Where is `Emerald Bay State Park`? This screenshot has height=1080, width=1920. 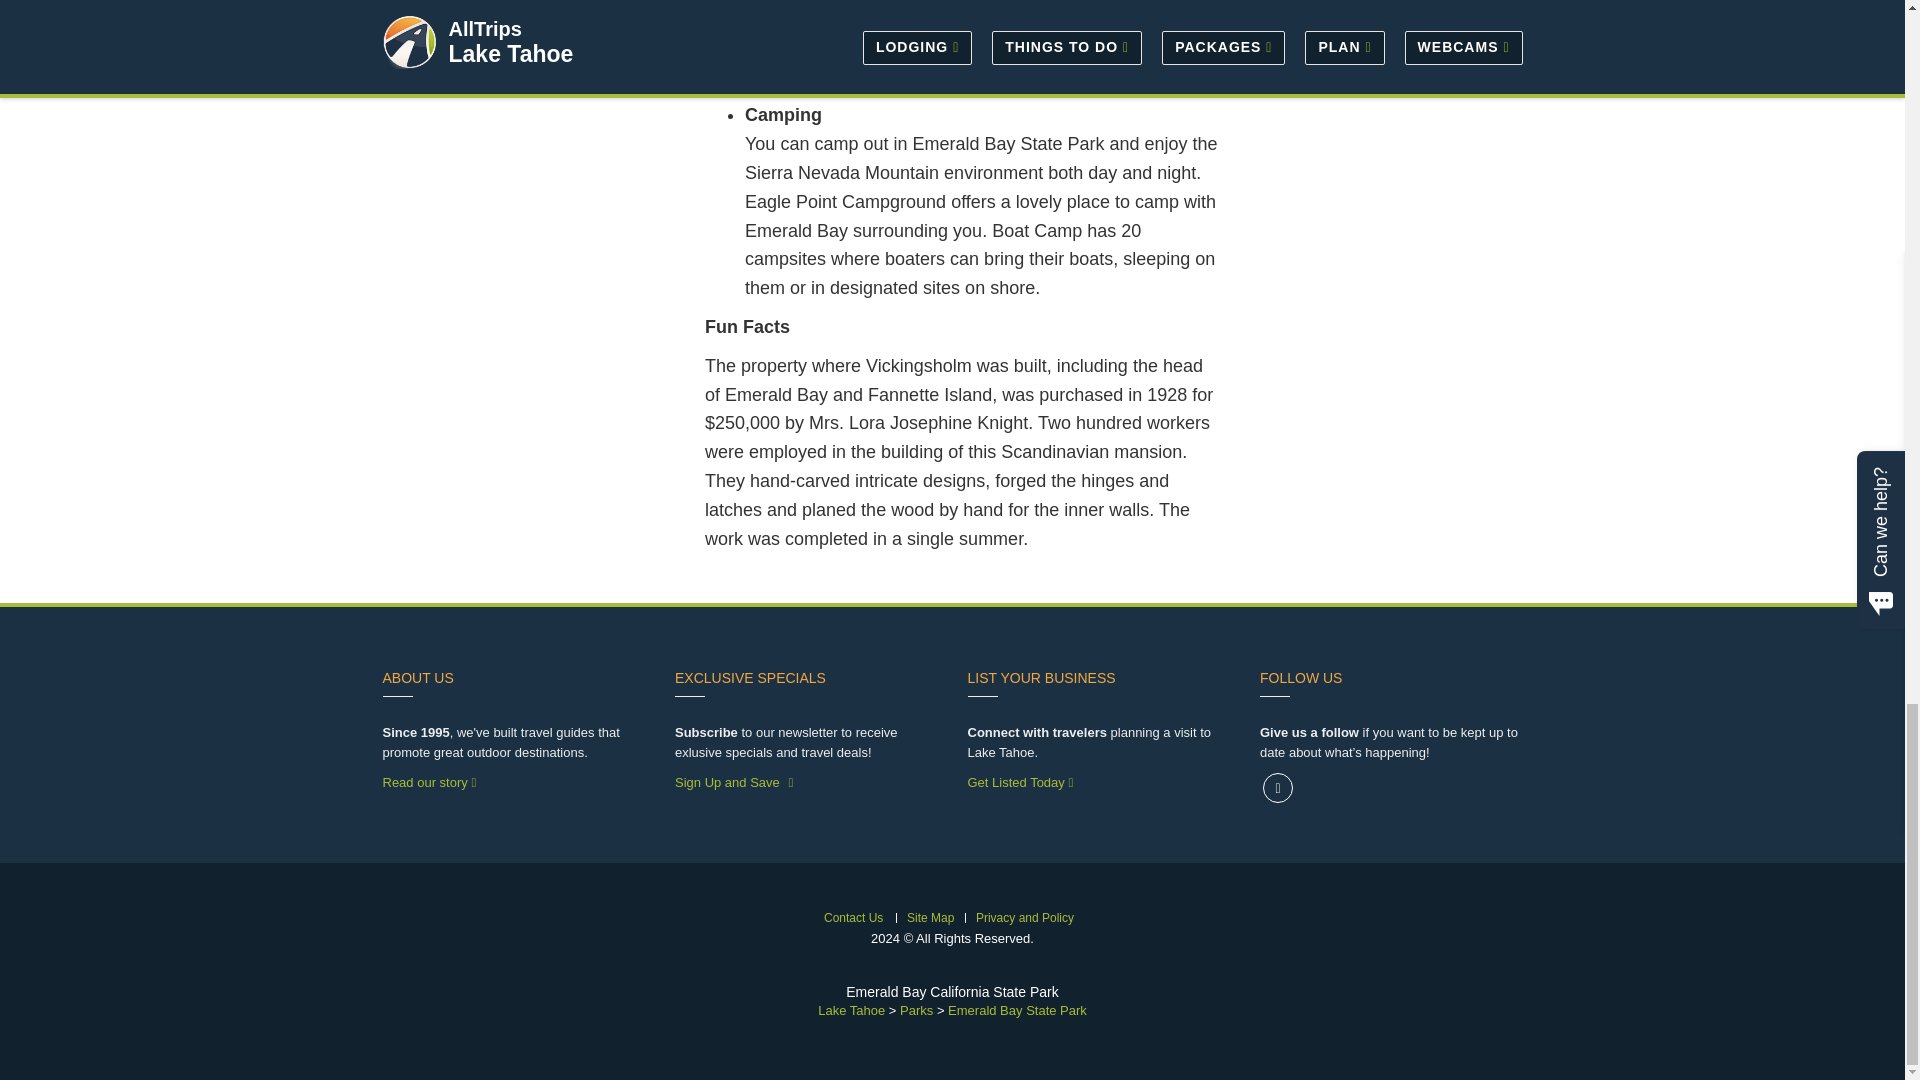 Emerald Bay State Park is located at coordinates (1017, 1010).